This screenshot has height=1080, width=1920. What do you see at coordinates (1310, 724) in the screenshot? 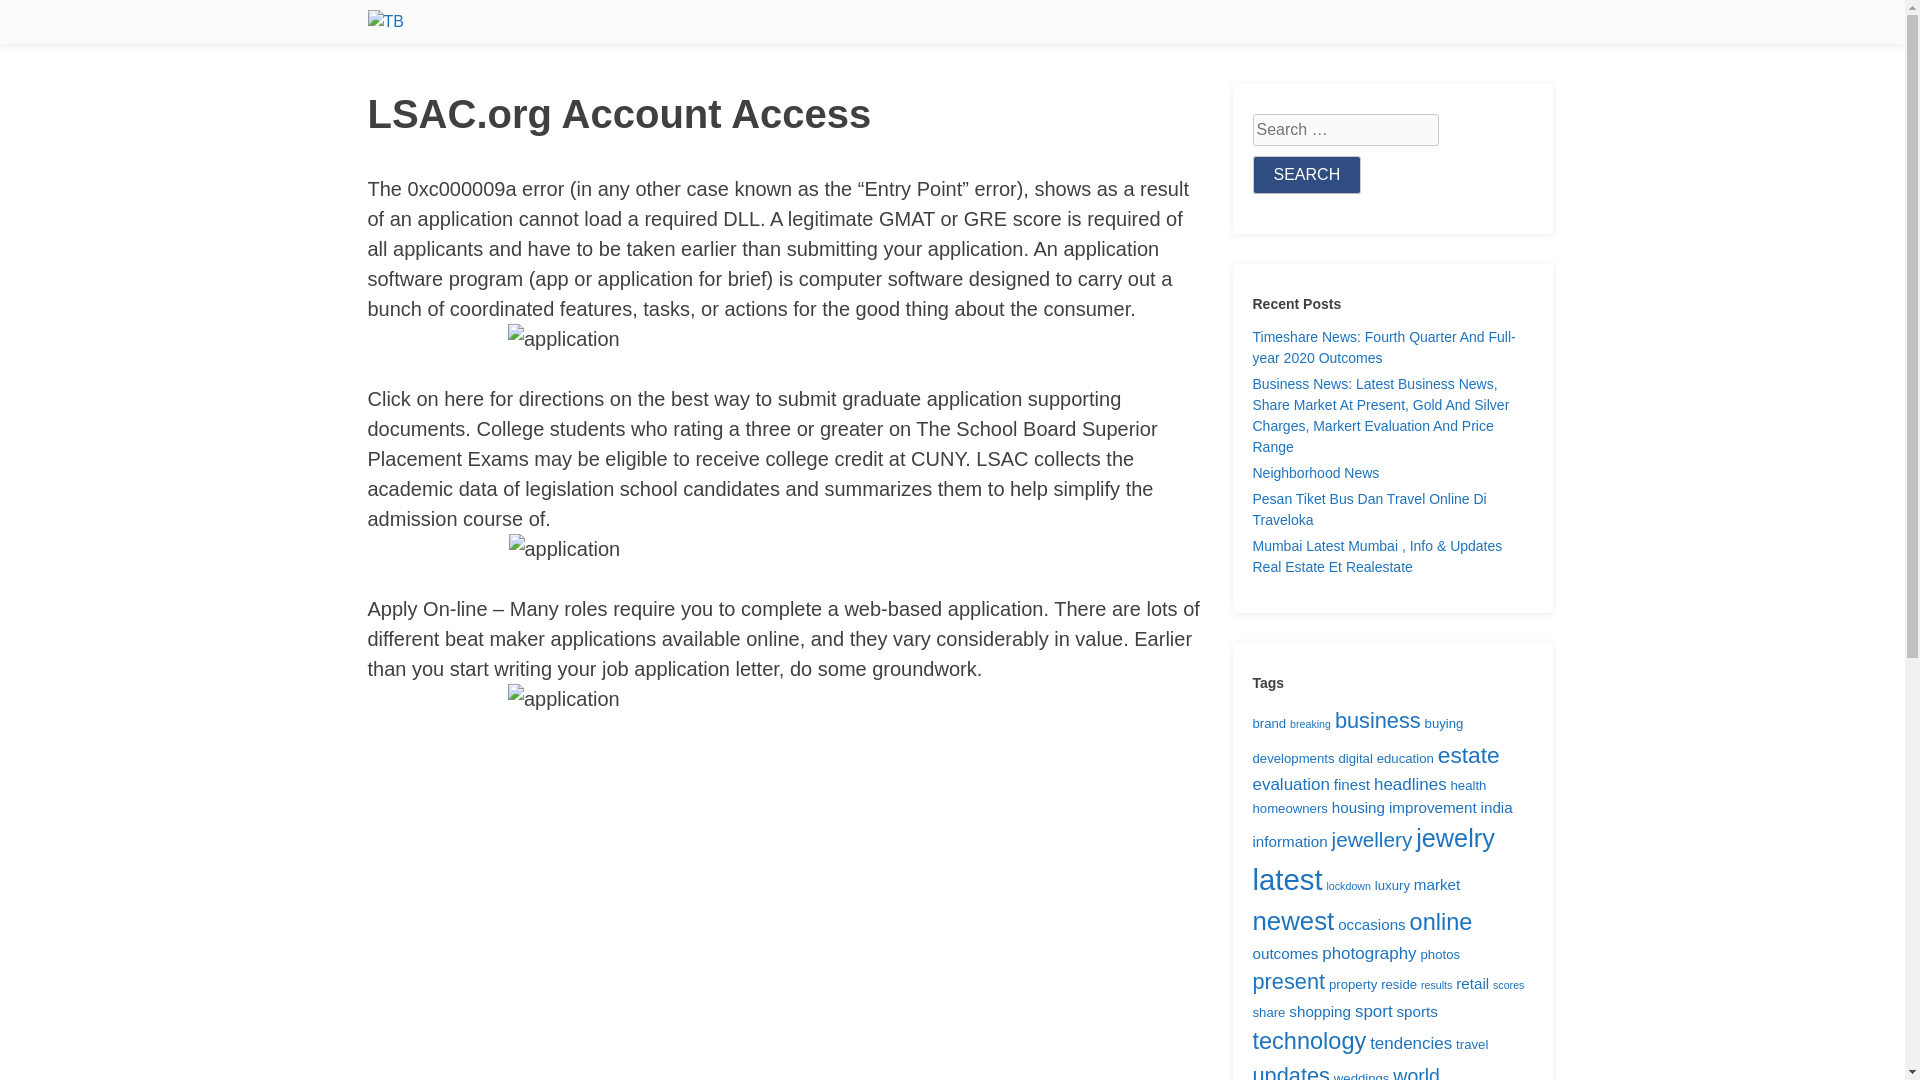
I see `breaking` at bounding box center [1310, 724].